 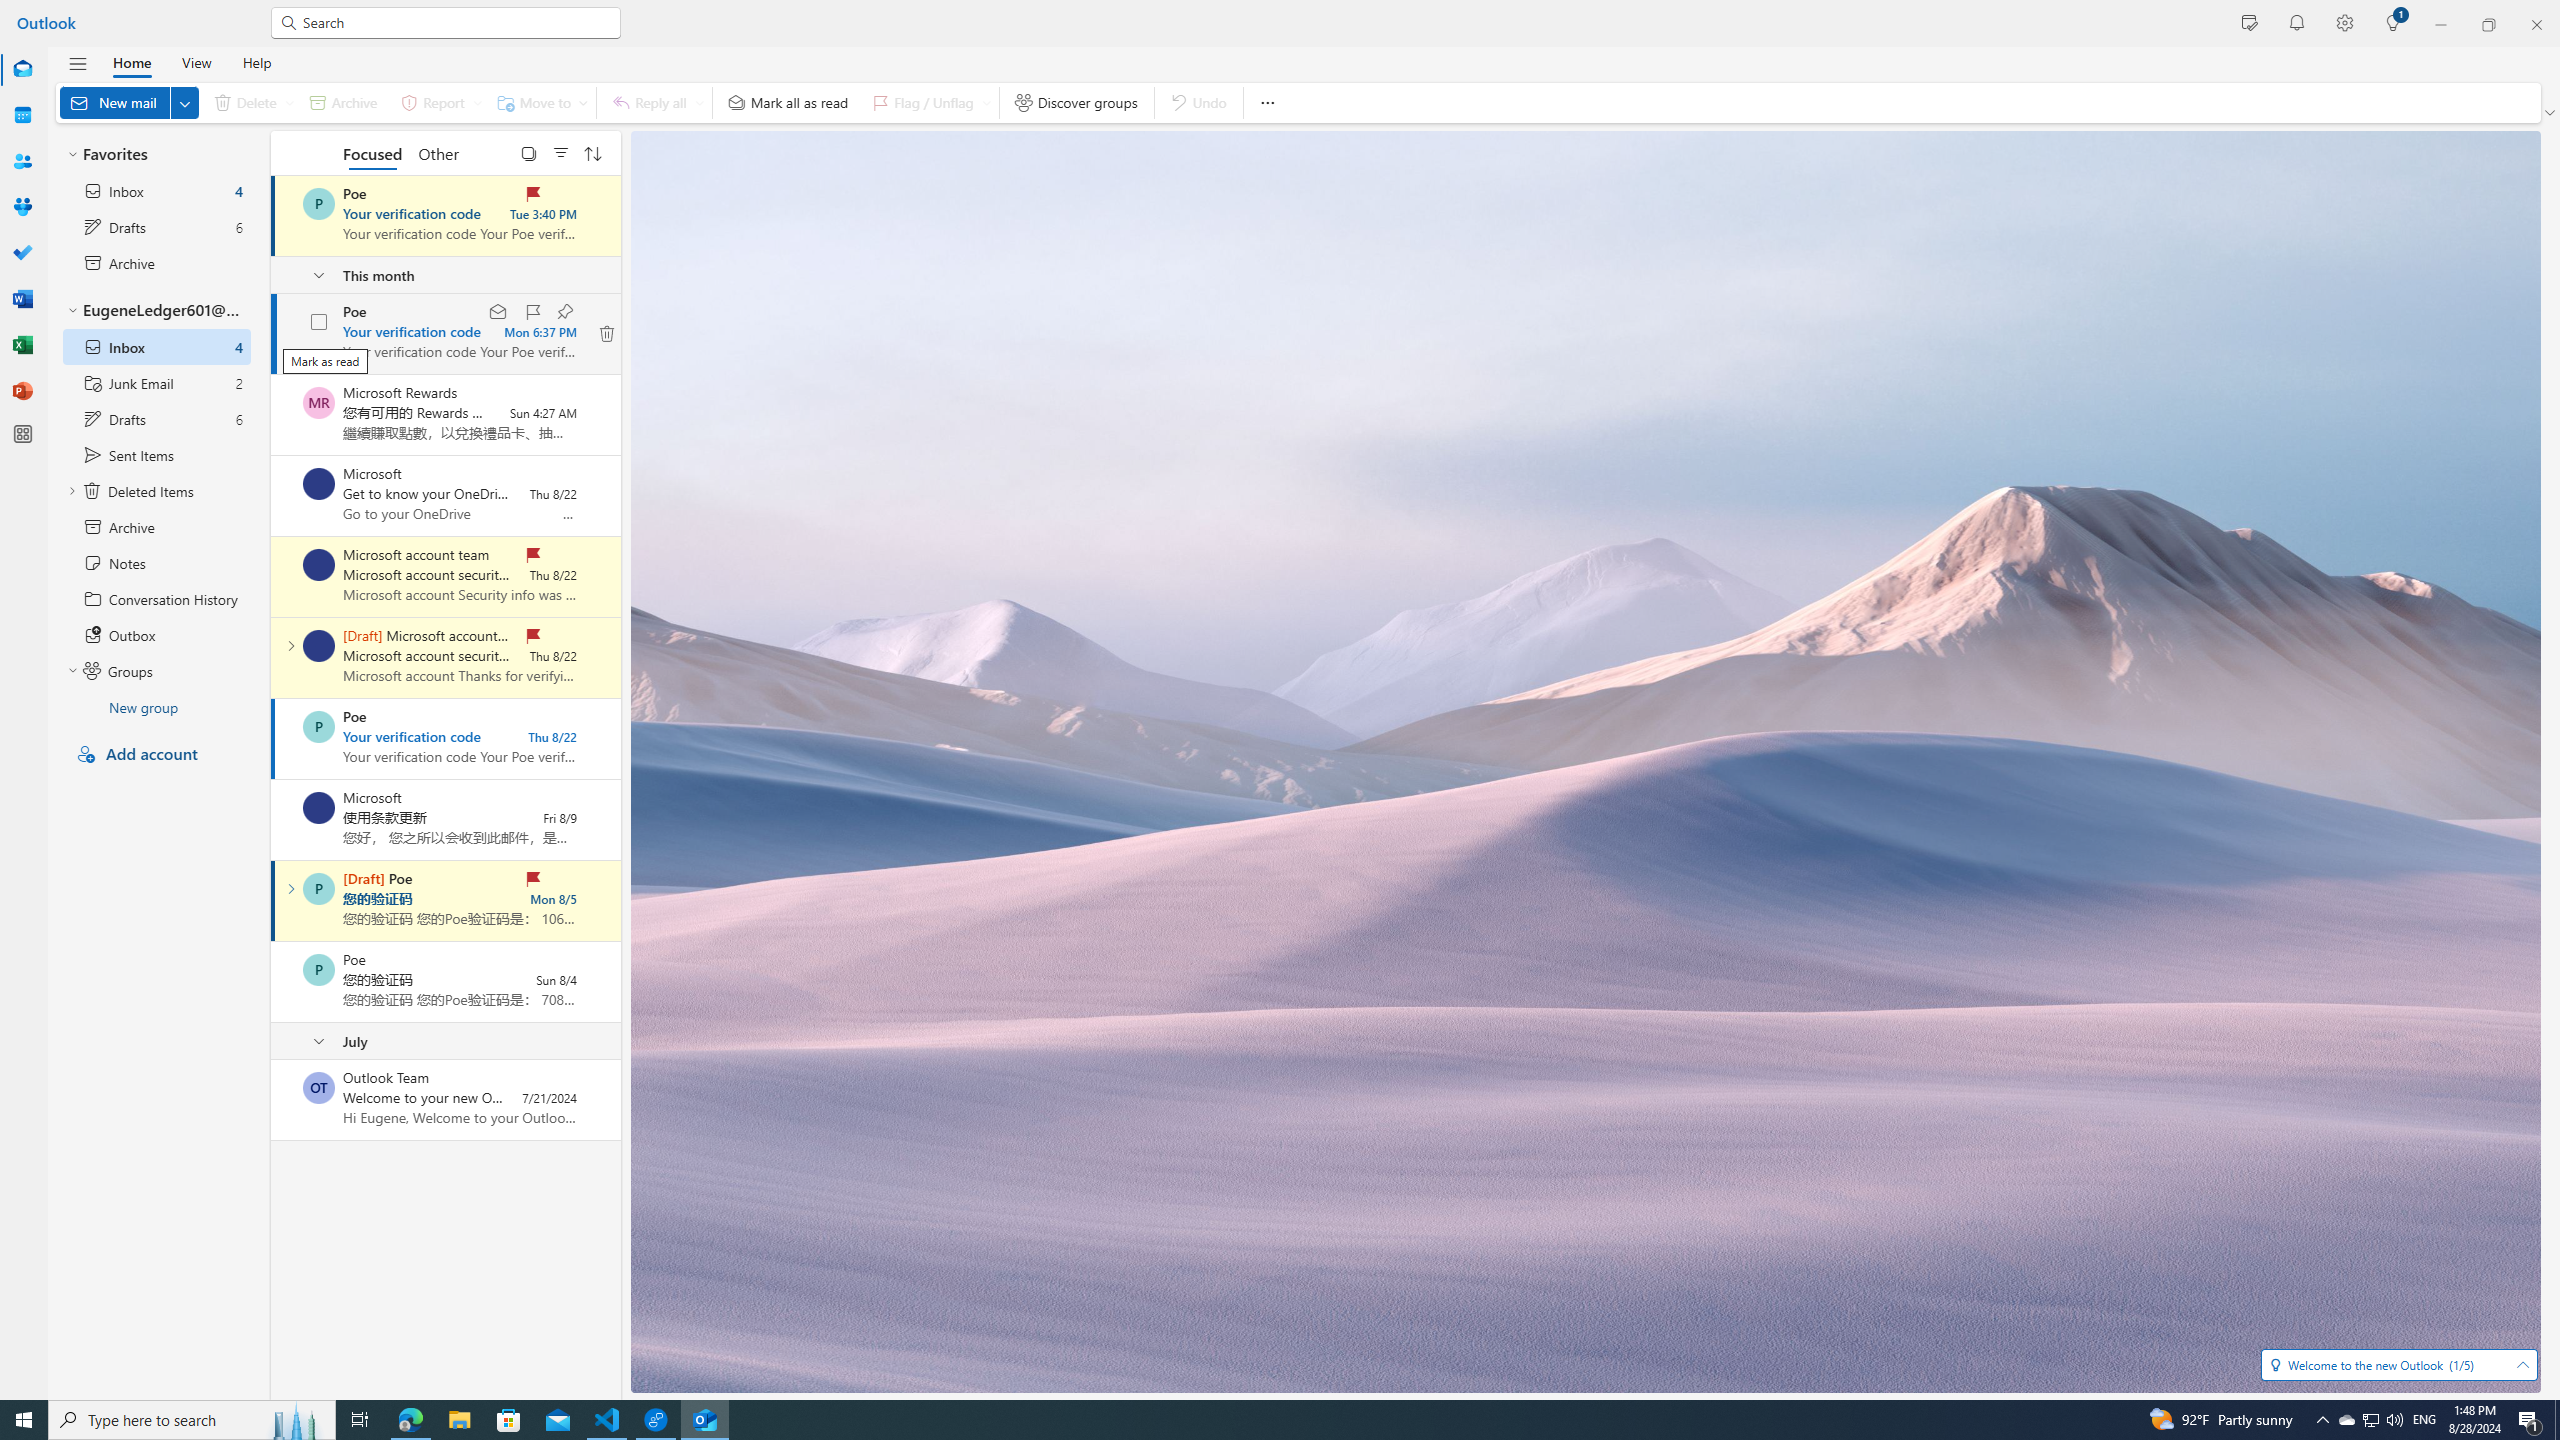 What do you see at coordinates (22, 161) in the screenshot?
I see `People` at bounding box center [22, 161].